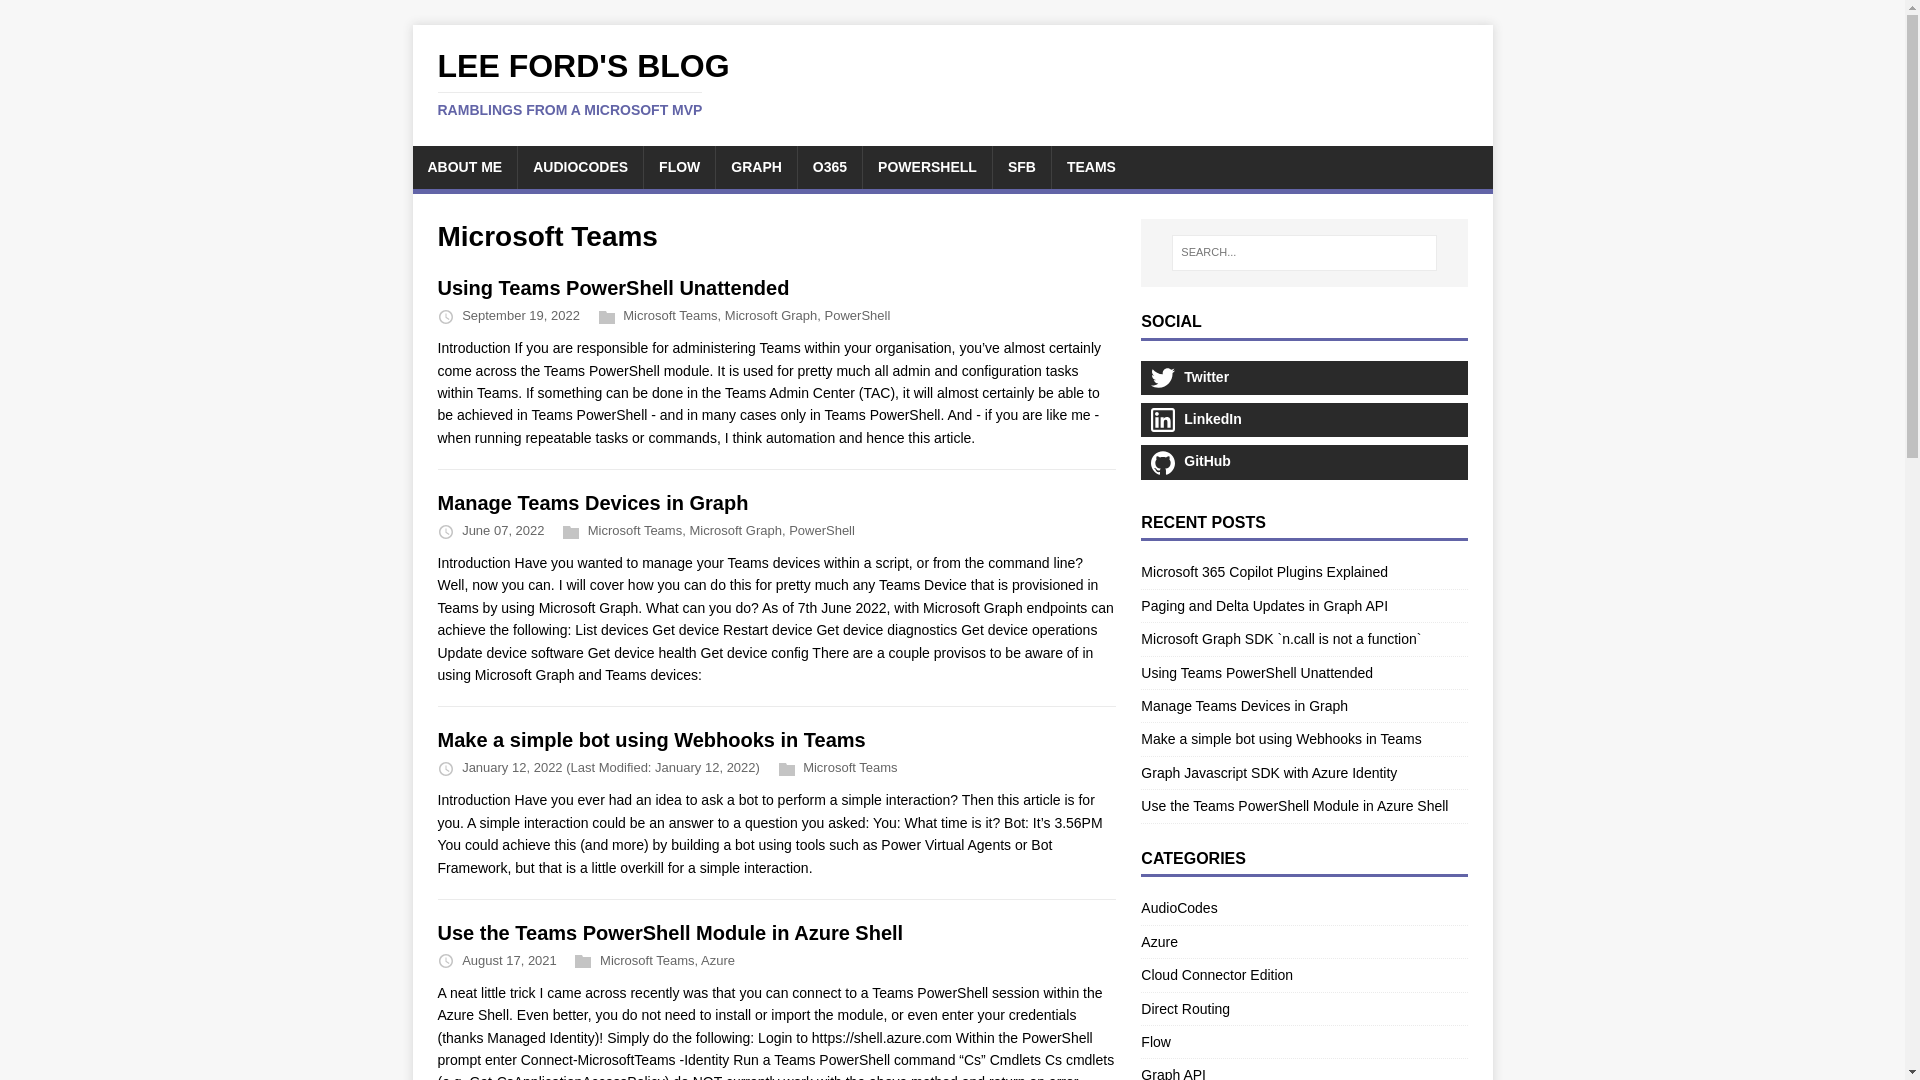  I want to click on Manage Teams Devices in Graph, so click(592, 503).